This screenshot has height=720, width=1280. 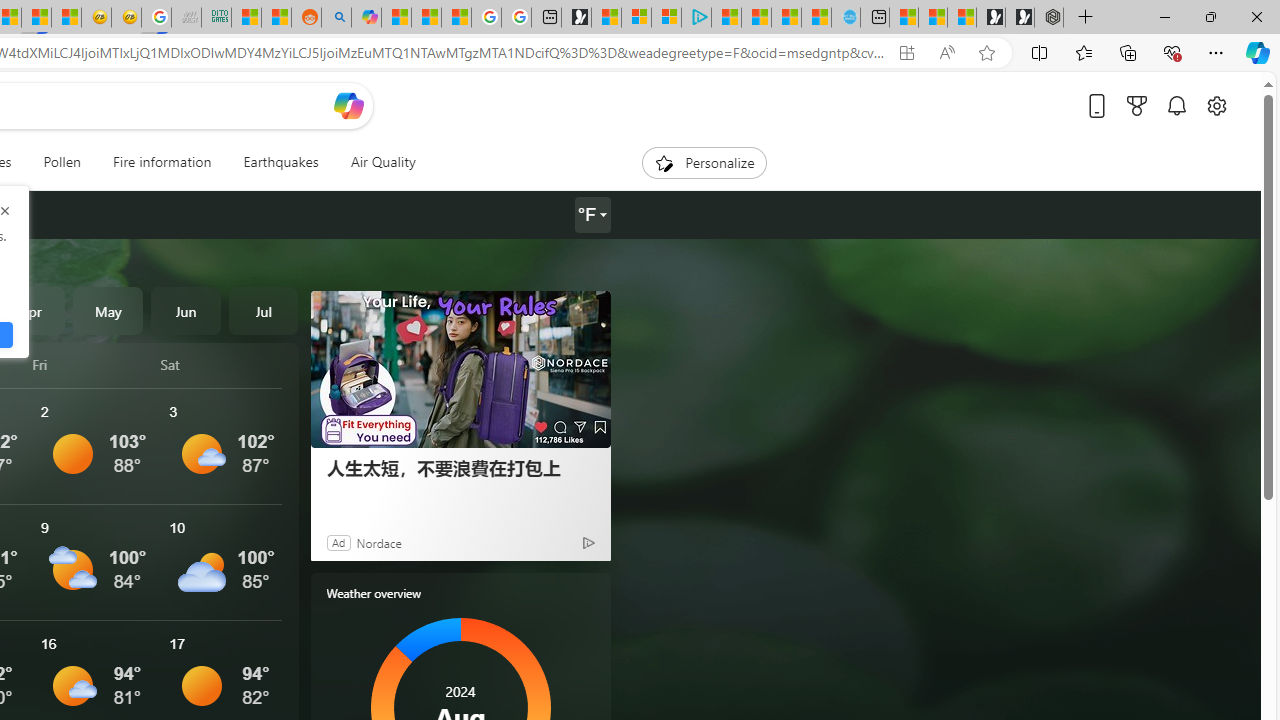 What do you see at coordinates (906, 53) in the screenshot?
I see `App available. Install Microsoft Start Weather` at bounding box center [906, 53].